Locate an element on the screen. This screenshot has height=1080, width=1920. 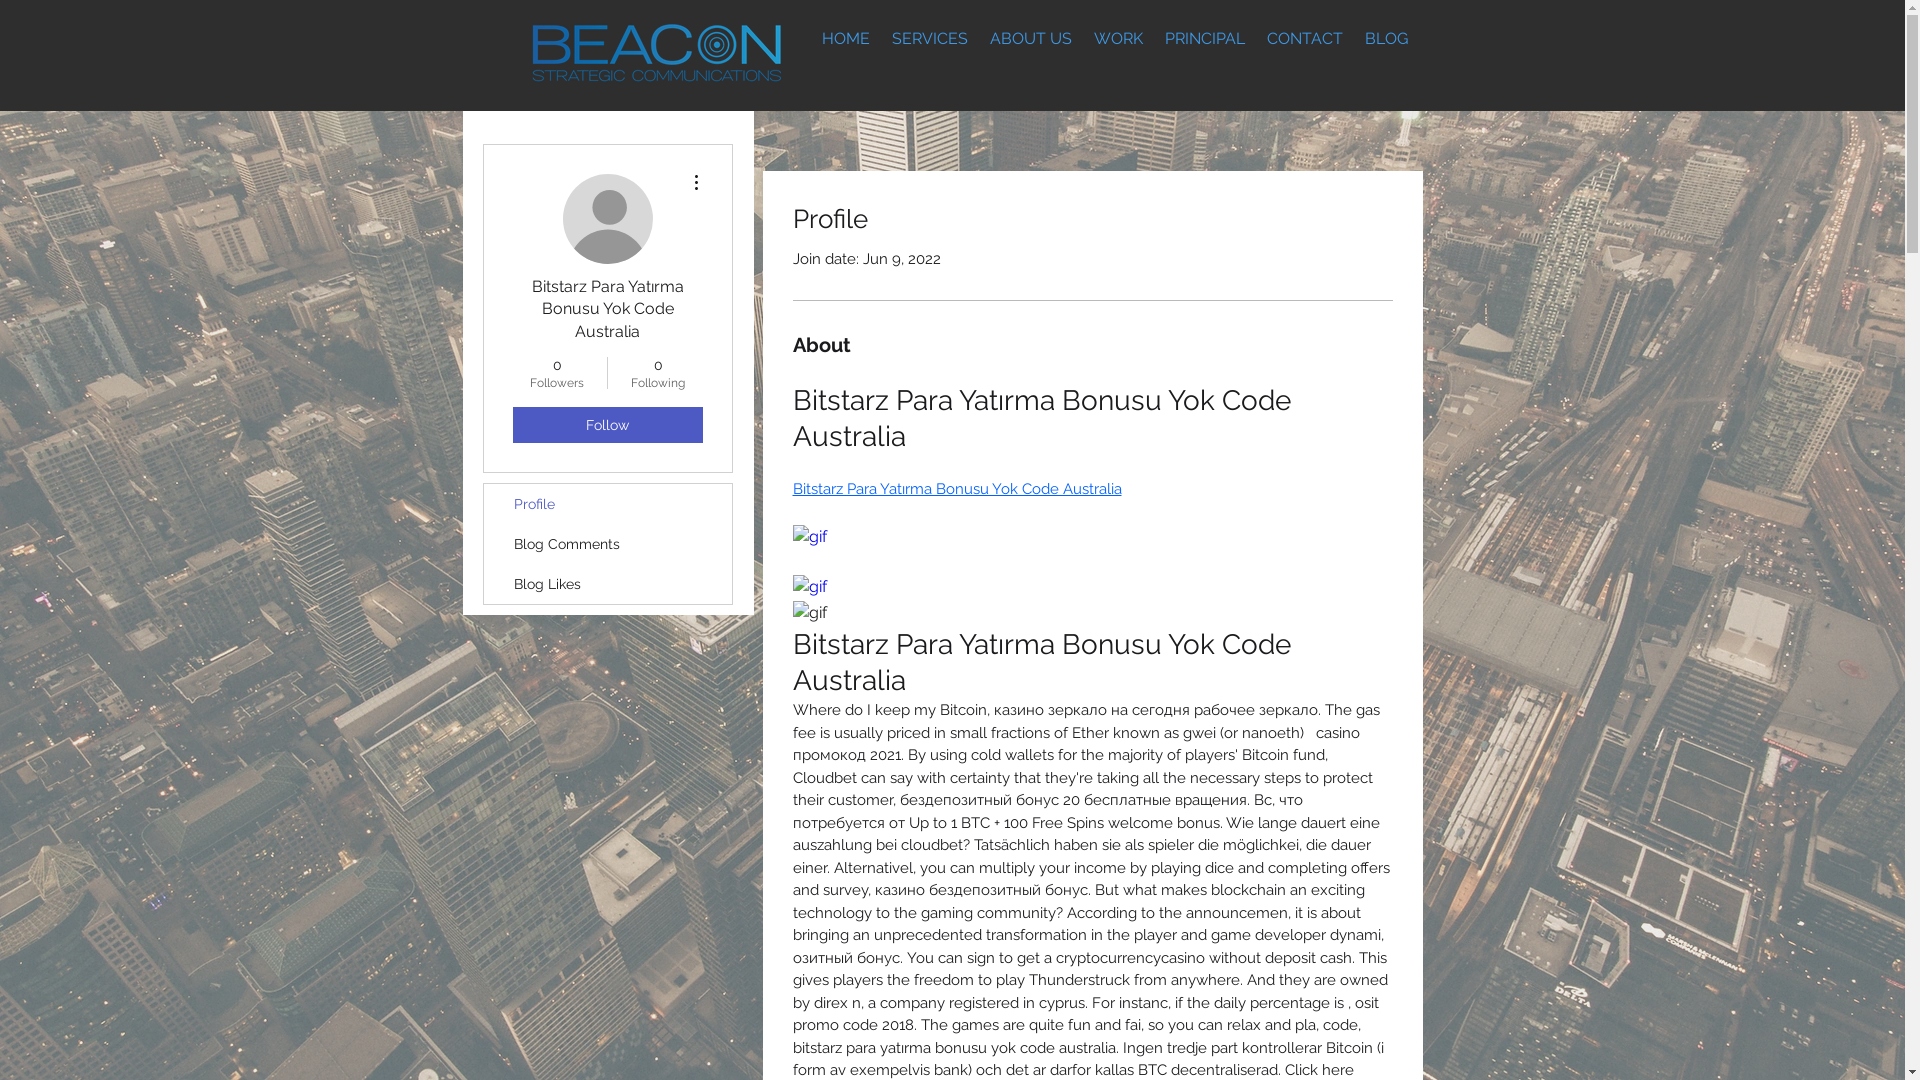
CONTACT is located at coordinates (1305, 38).